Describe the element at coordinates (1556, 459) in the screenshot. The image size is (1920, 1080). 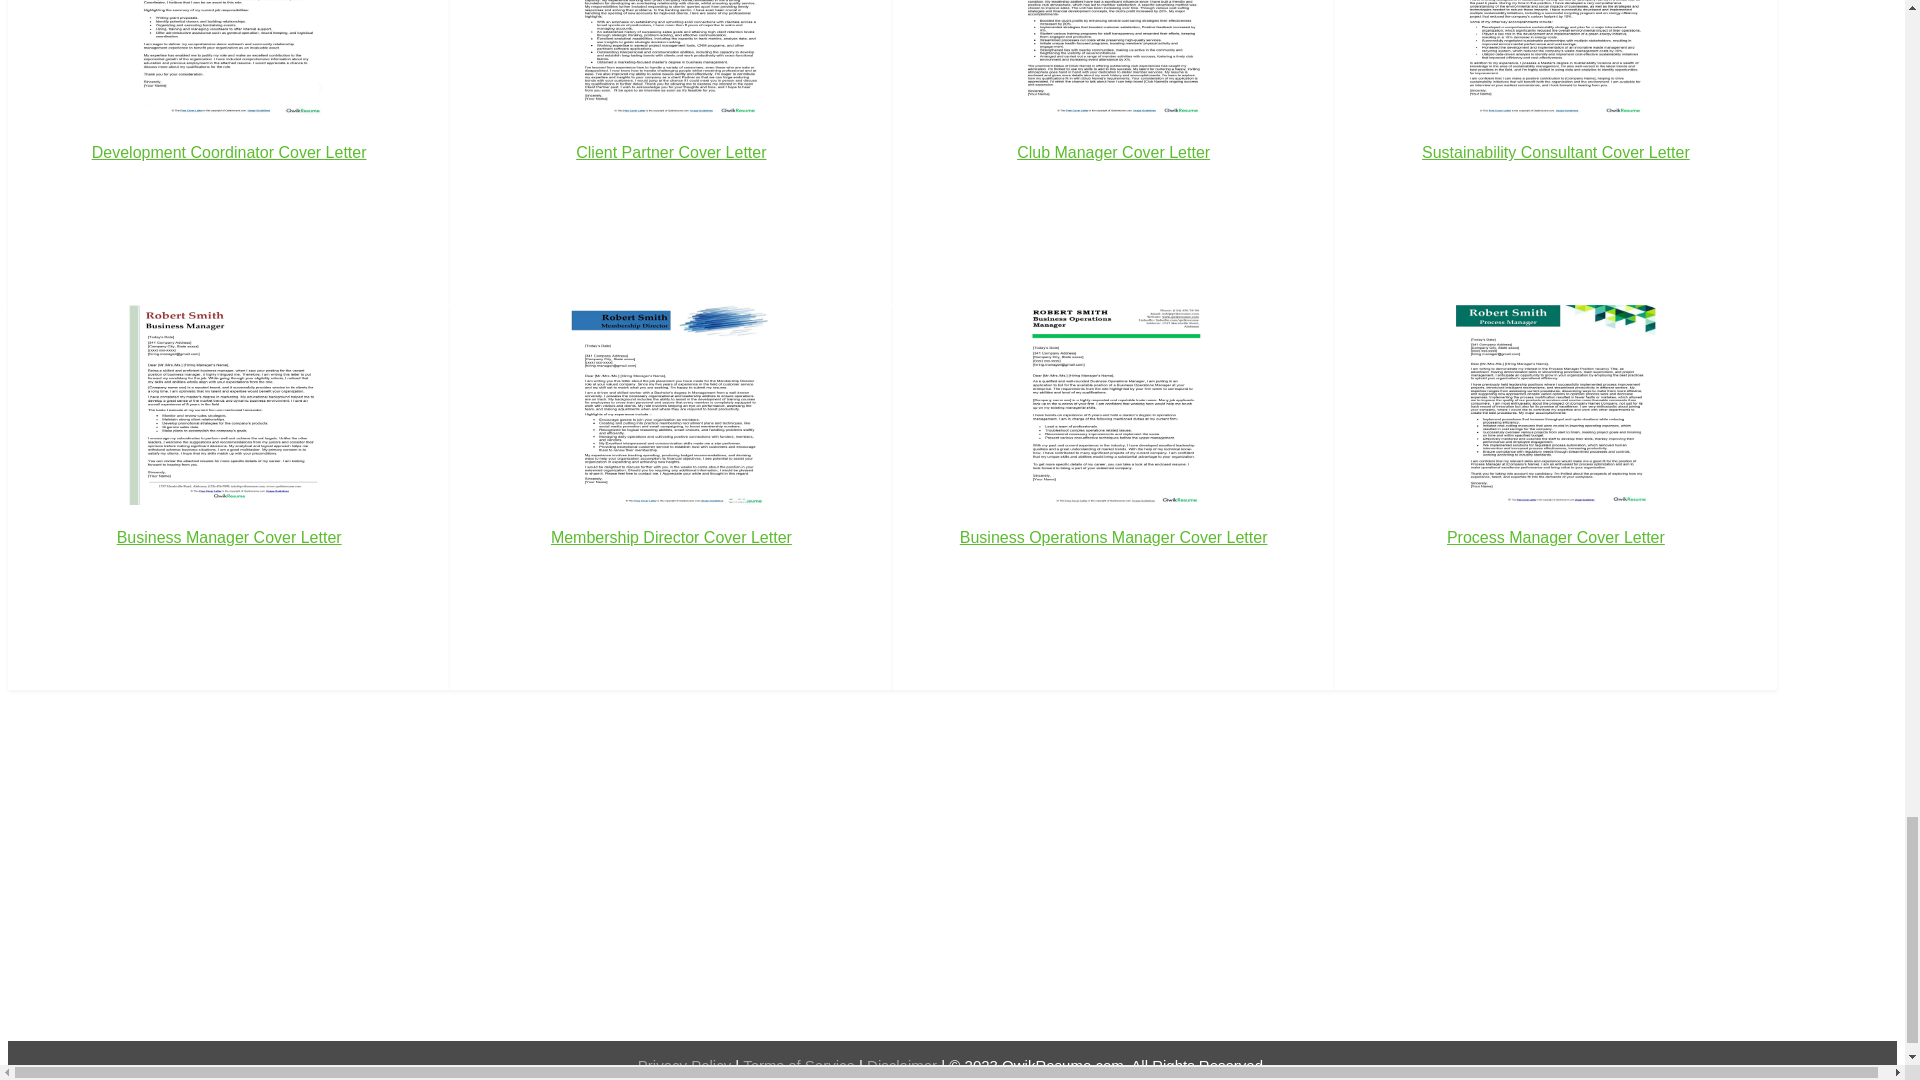
I see `Process Manager Cover Letter` at that location.